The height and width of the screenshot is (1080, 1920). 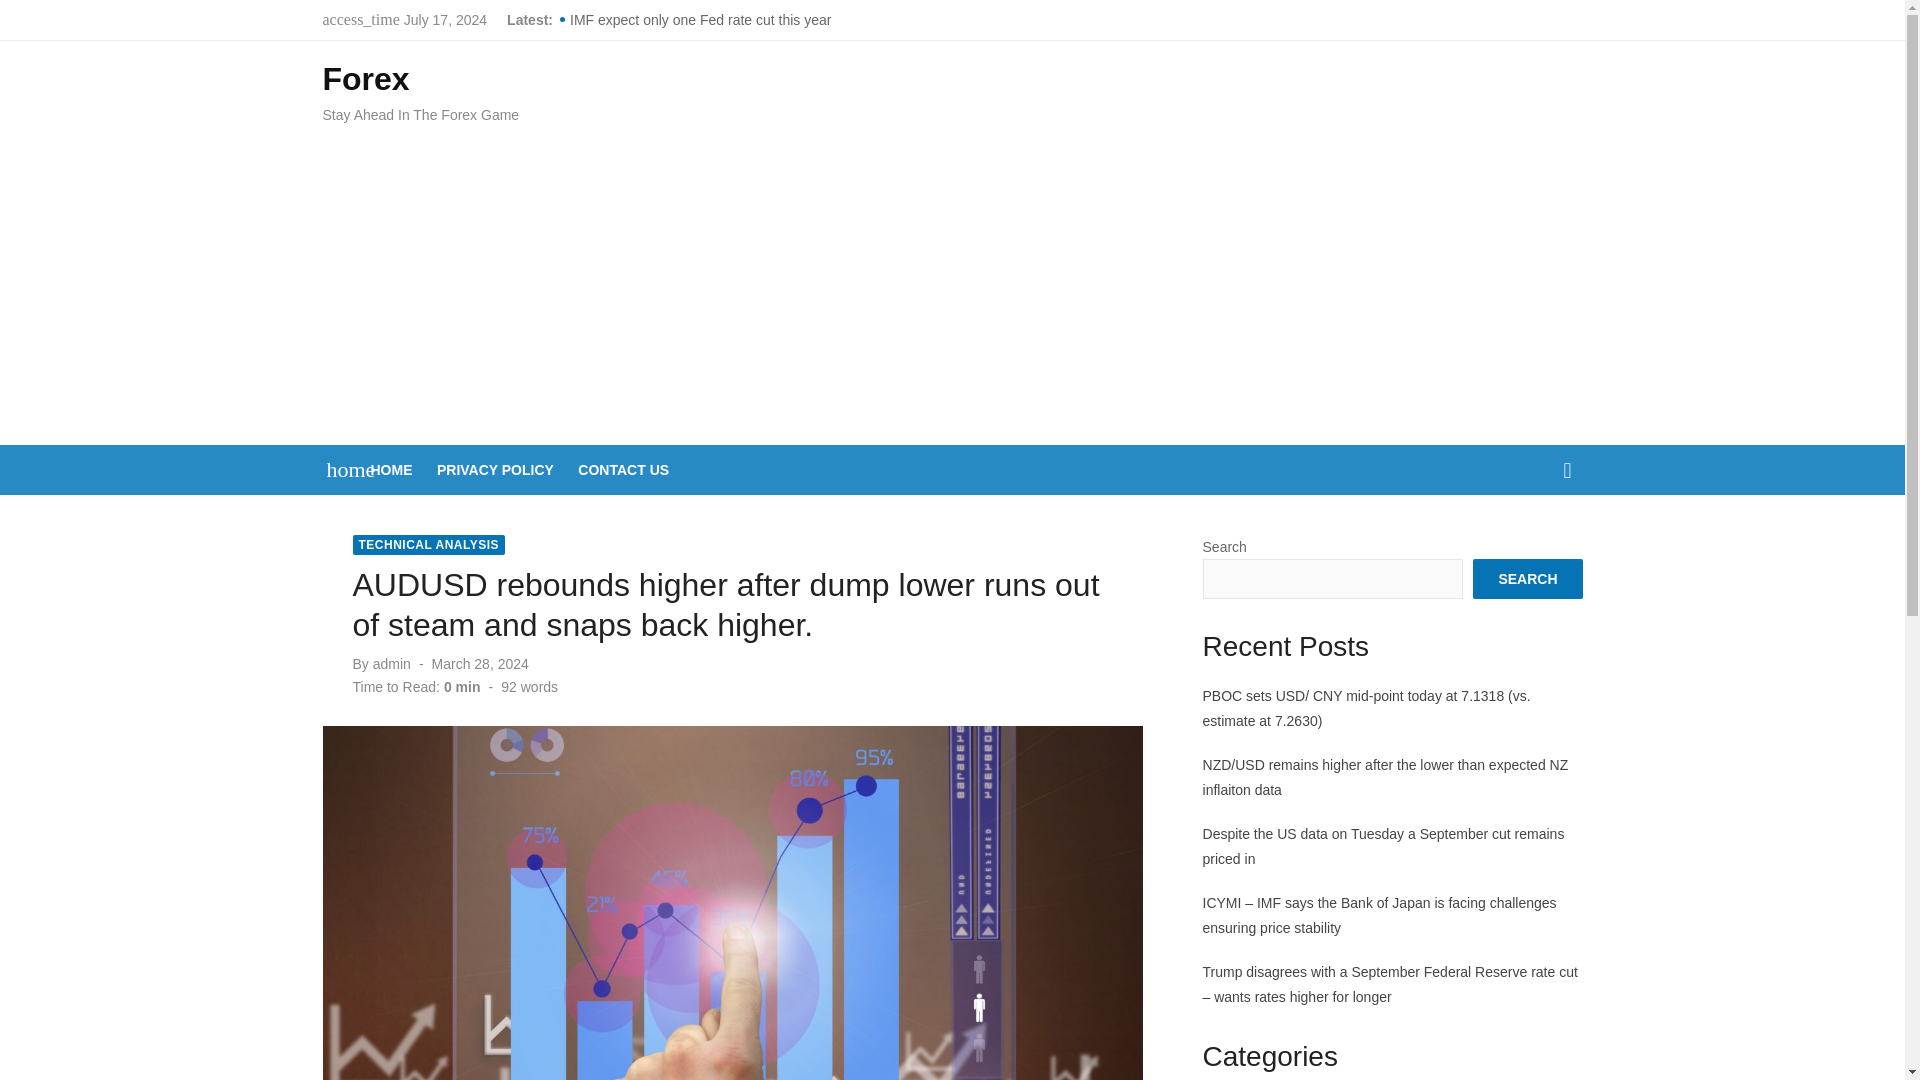 I want to click on Forex, so click(x=365, y=78).